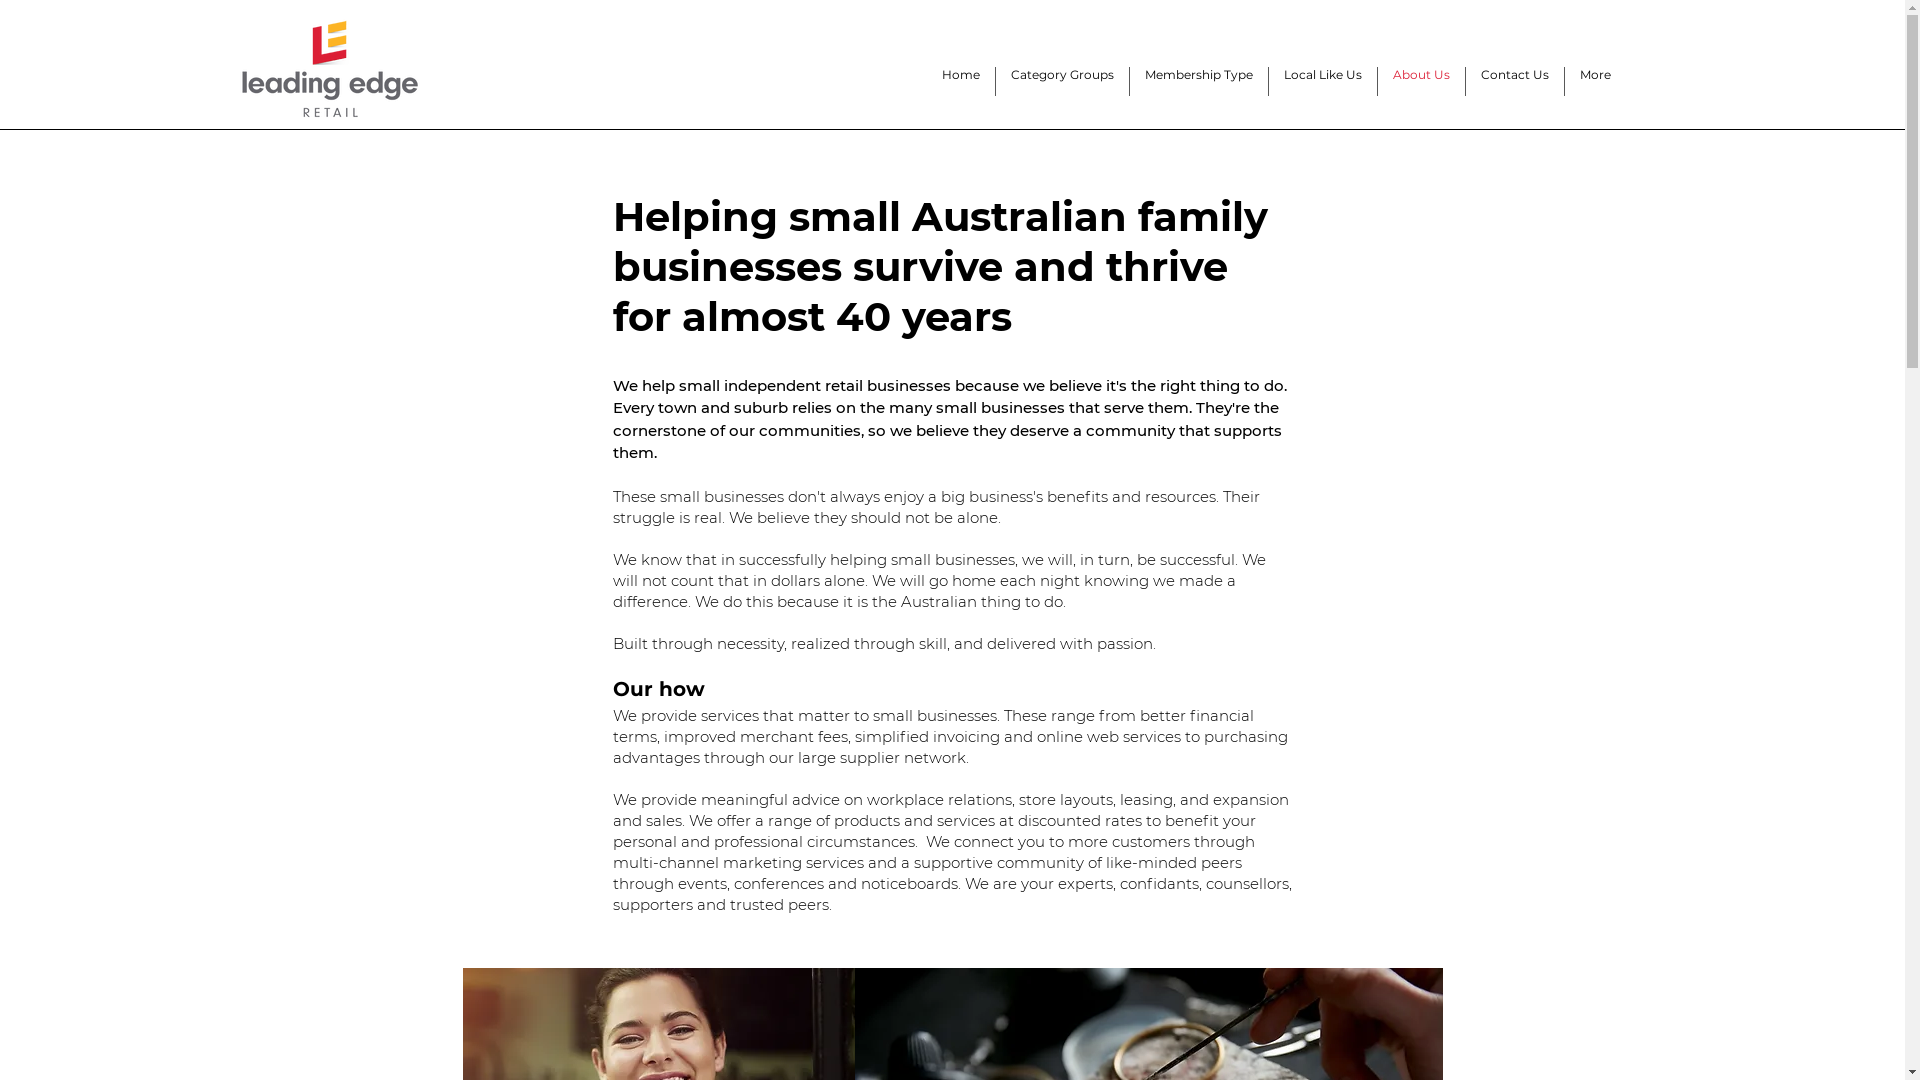 The height and width of the screenshot is (1080, 1920). Describe the element at coordinates (960, 82) in the screenshot. I see `Home` at that location.